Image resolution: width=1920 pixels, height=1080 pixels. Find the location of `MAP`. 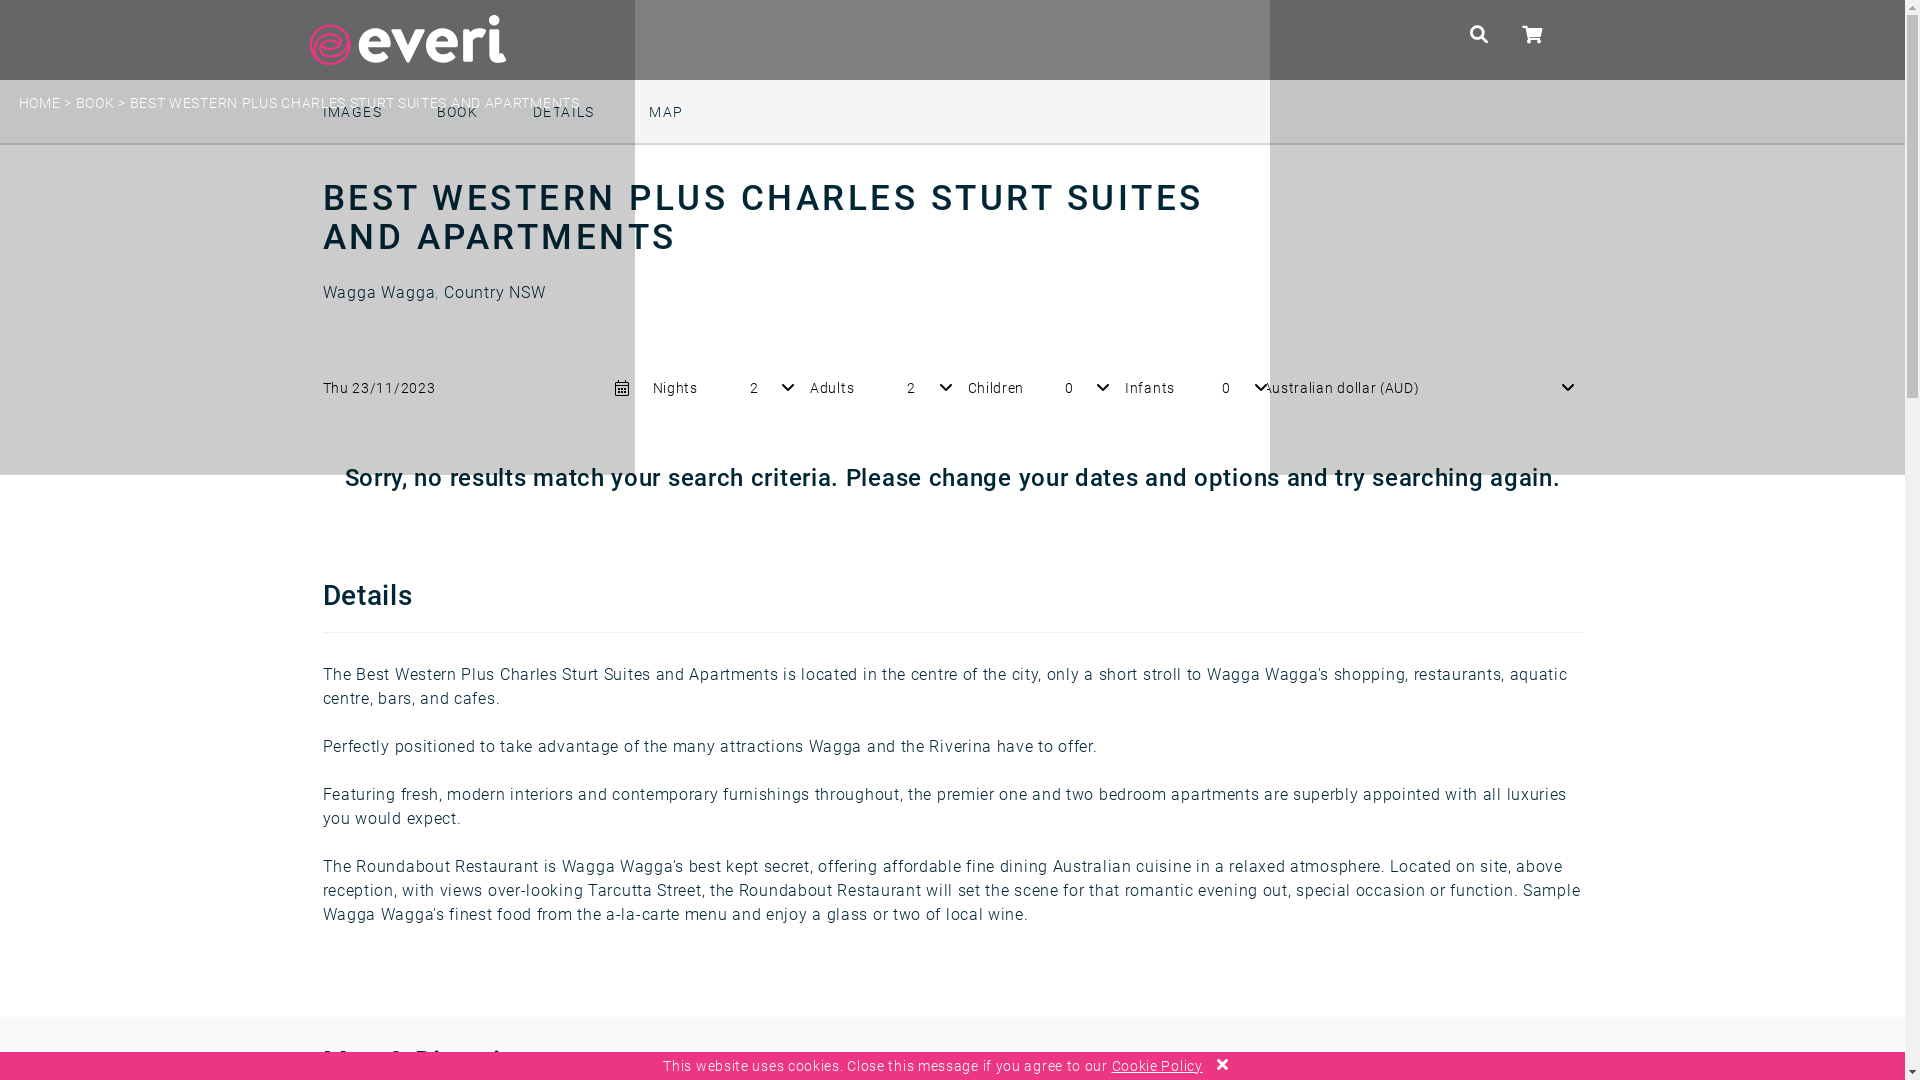

MAP is located at coordinates (666, 112).